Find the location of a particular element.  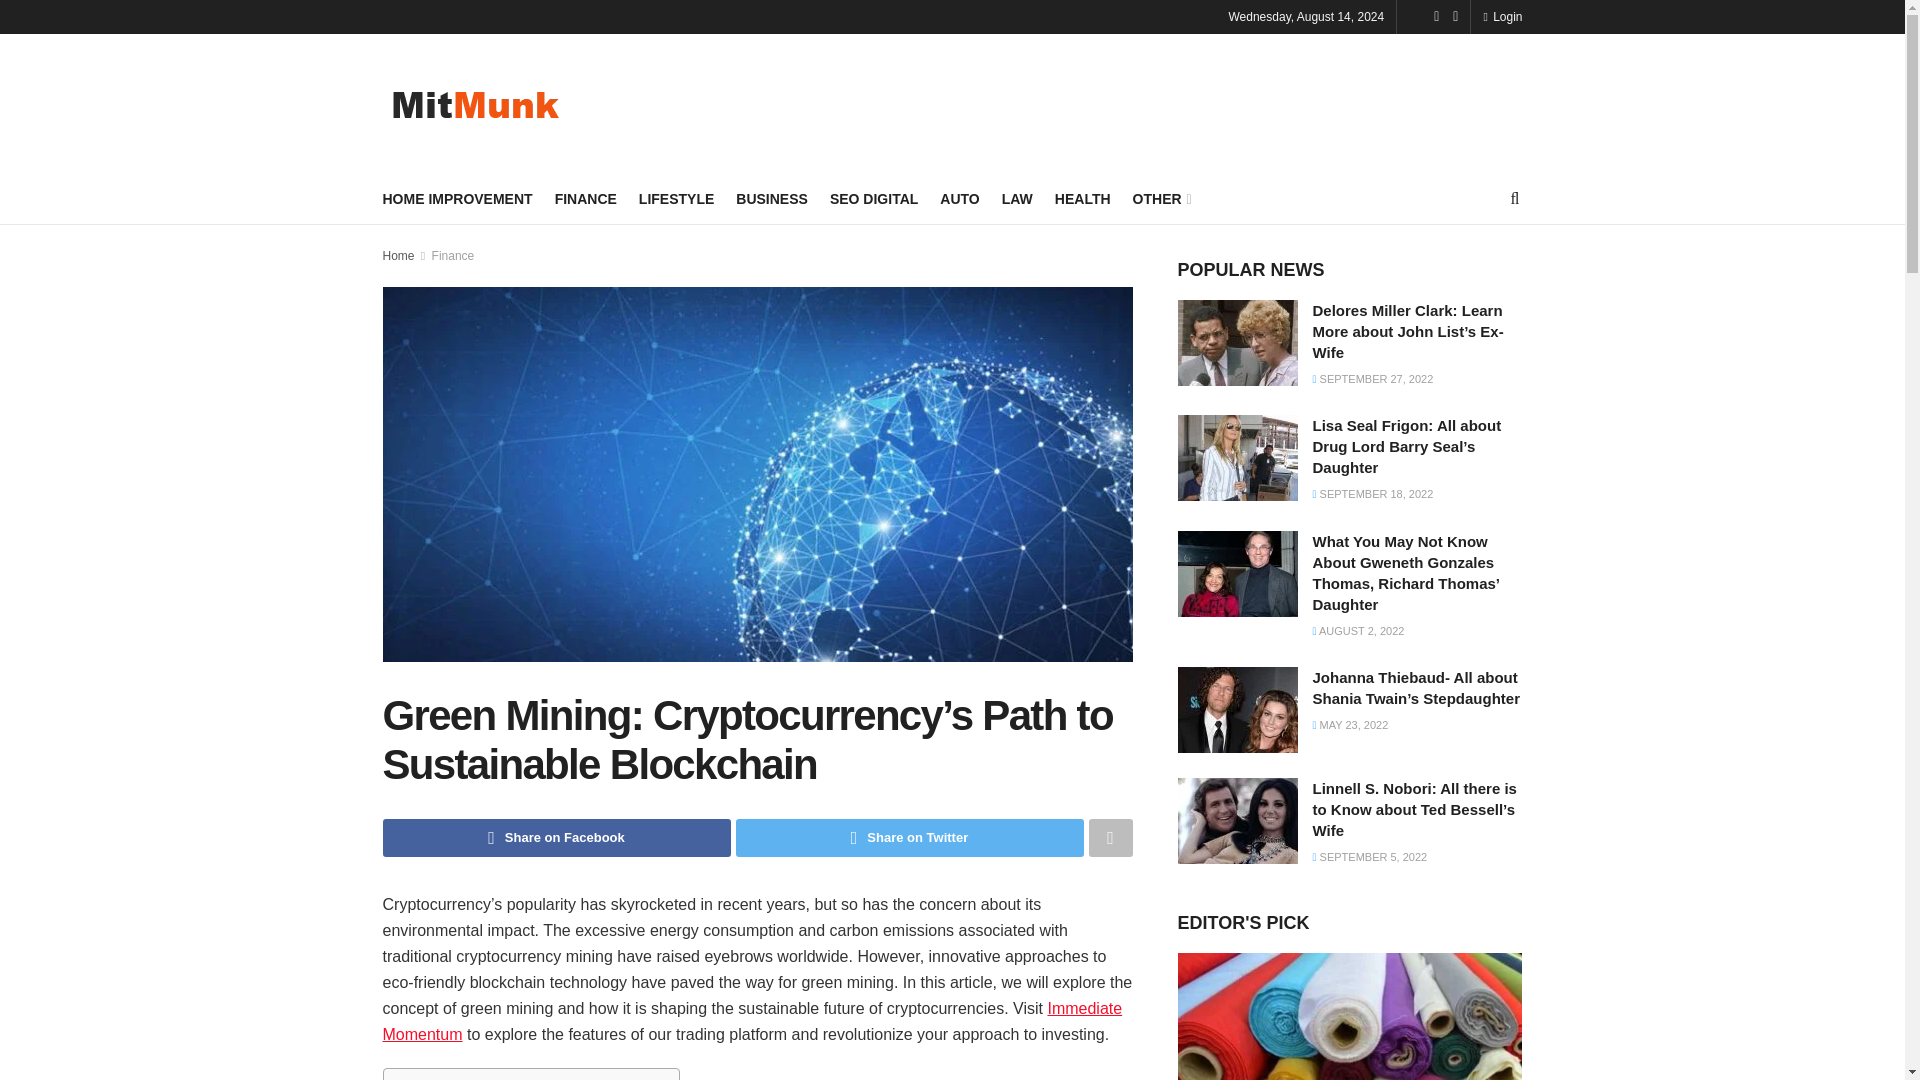

LIFESTYLE is located at coordinates (676, 198).